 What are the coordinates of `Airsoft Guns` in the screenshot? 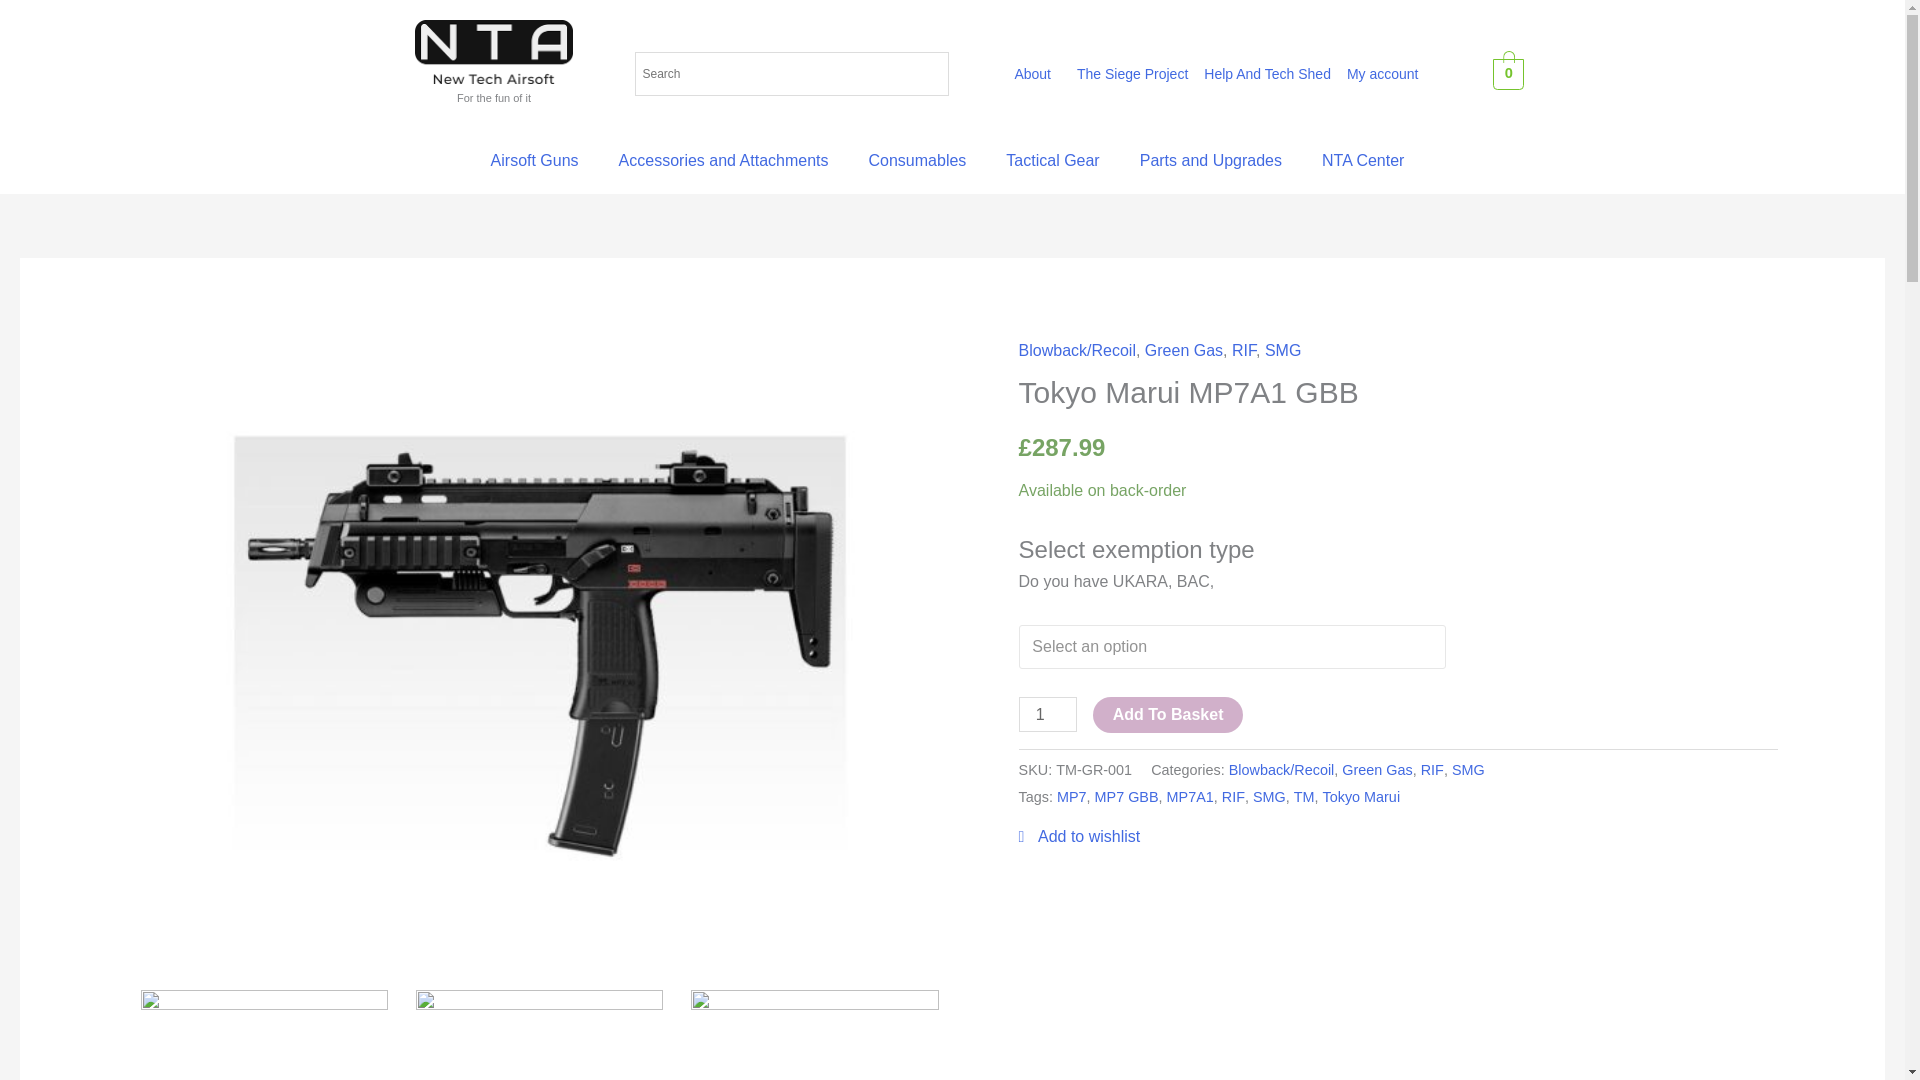 It's located at (540, 160).